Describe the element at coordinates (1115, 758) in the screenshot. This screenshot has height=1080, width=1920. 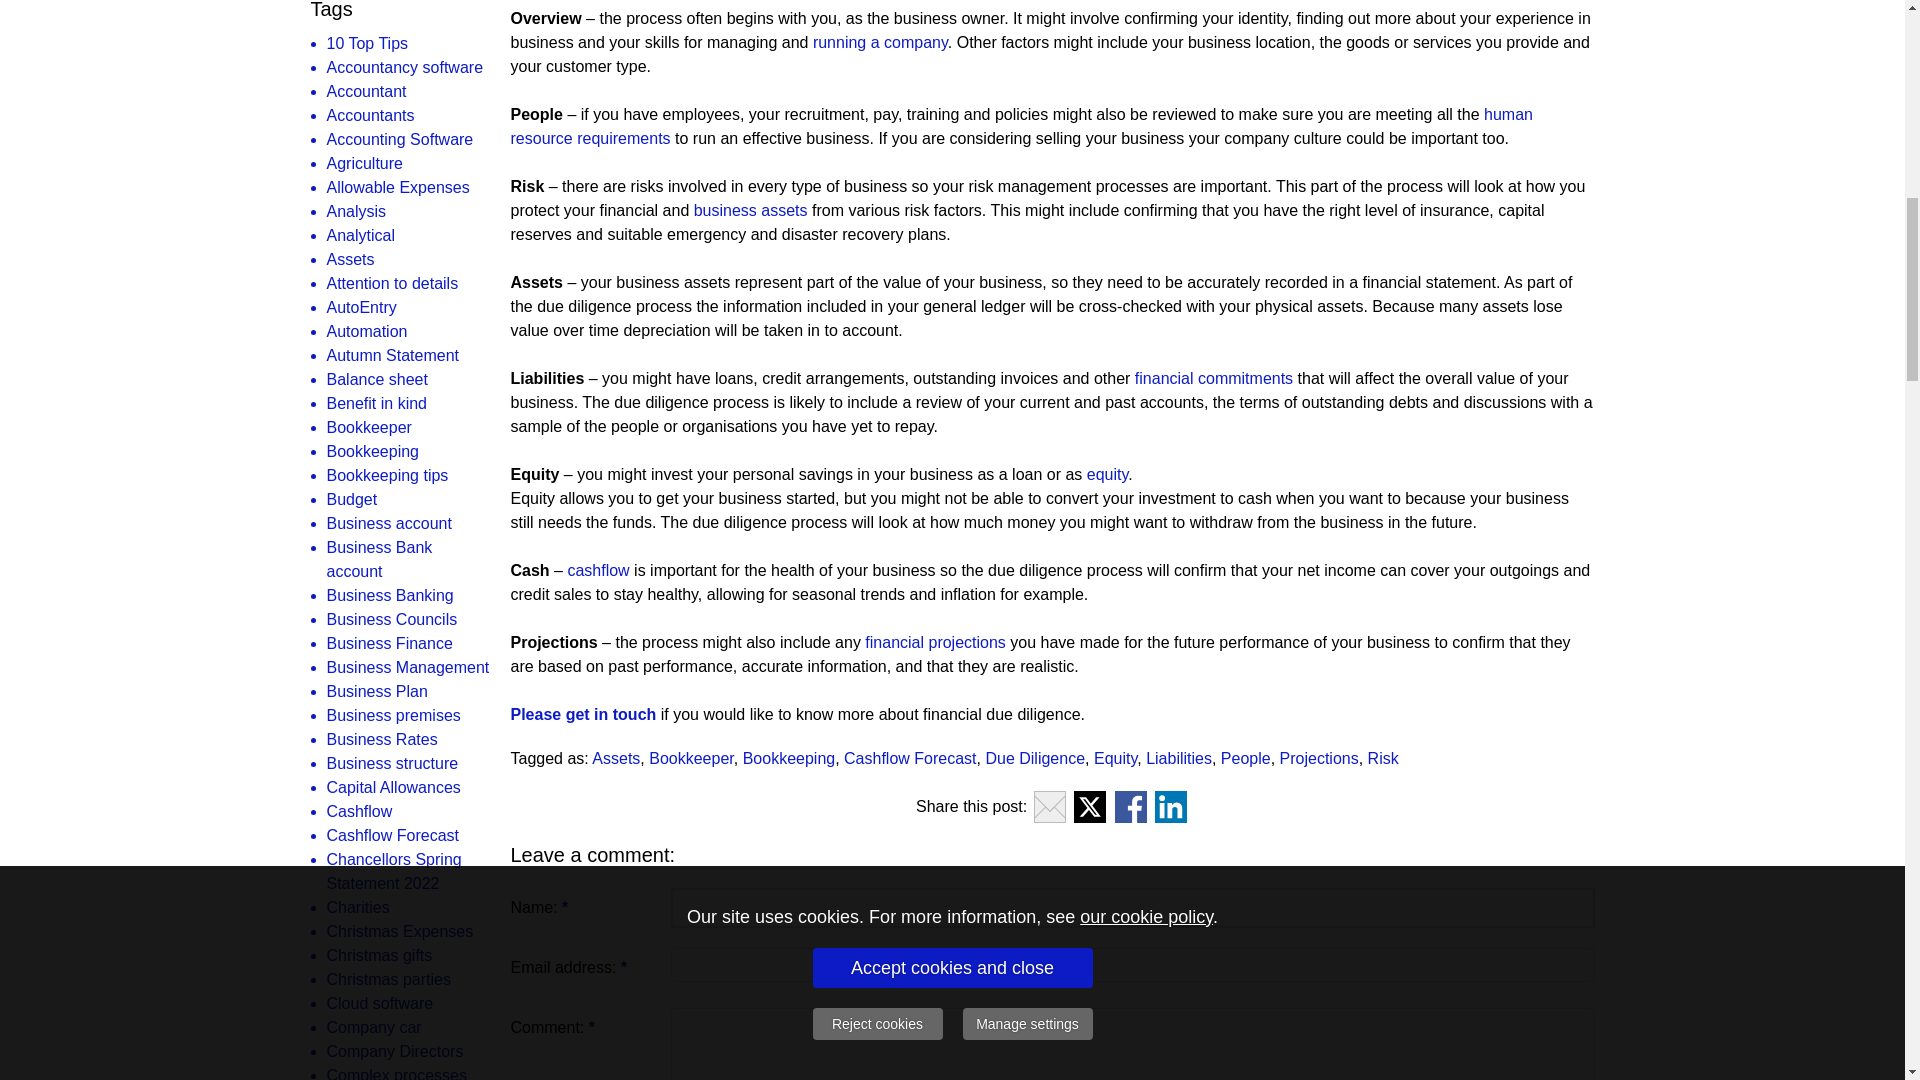
I see `Equity` at that location.